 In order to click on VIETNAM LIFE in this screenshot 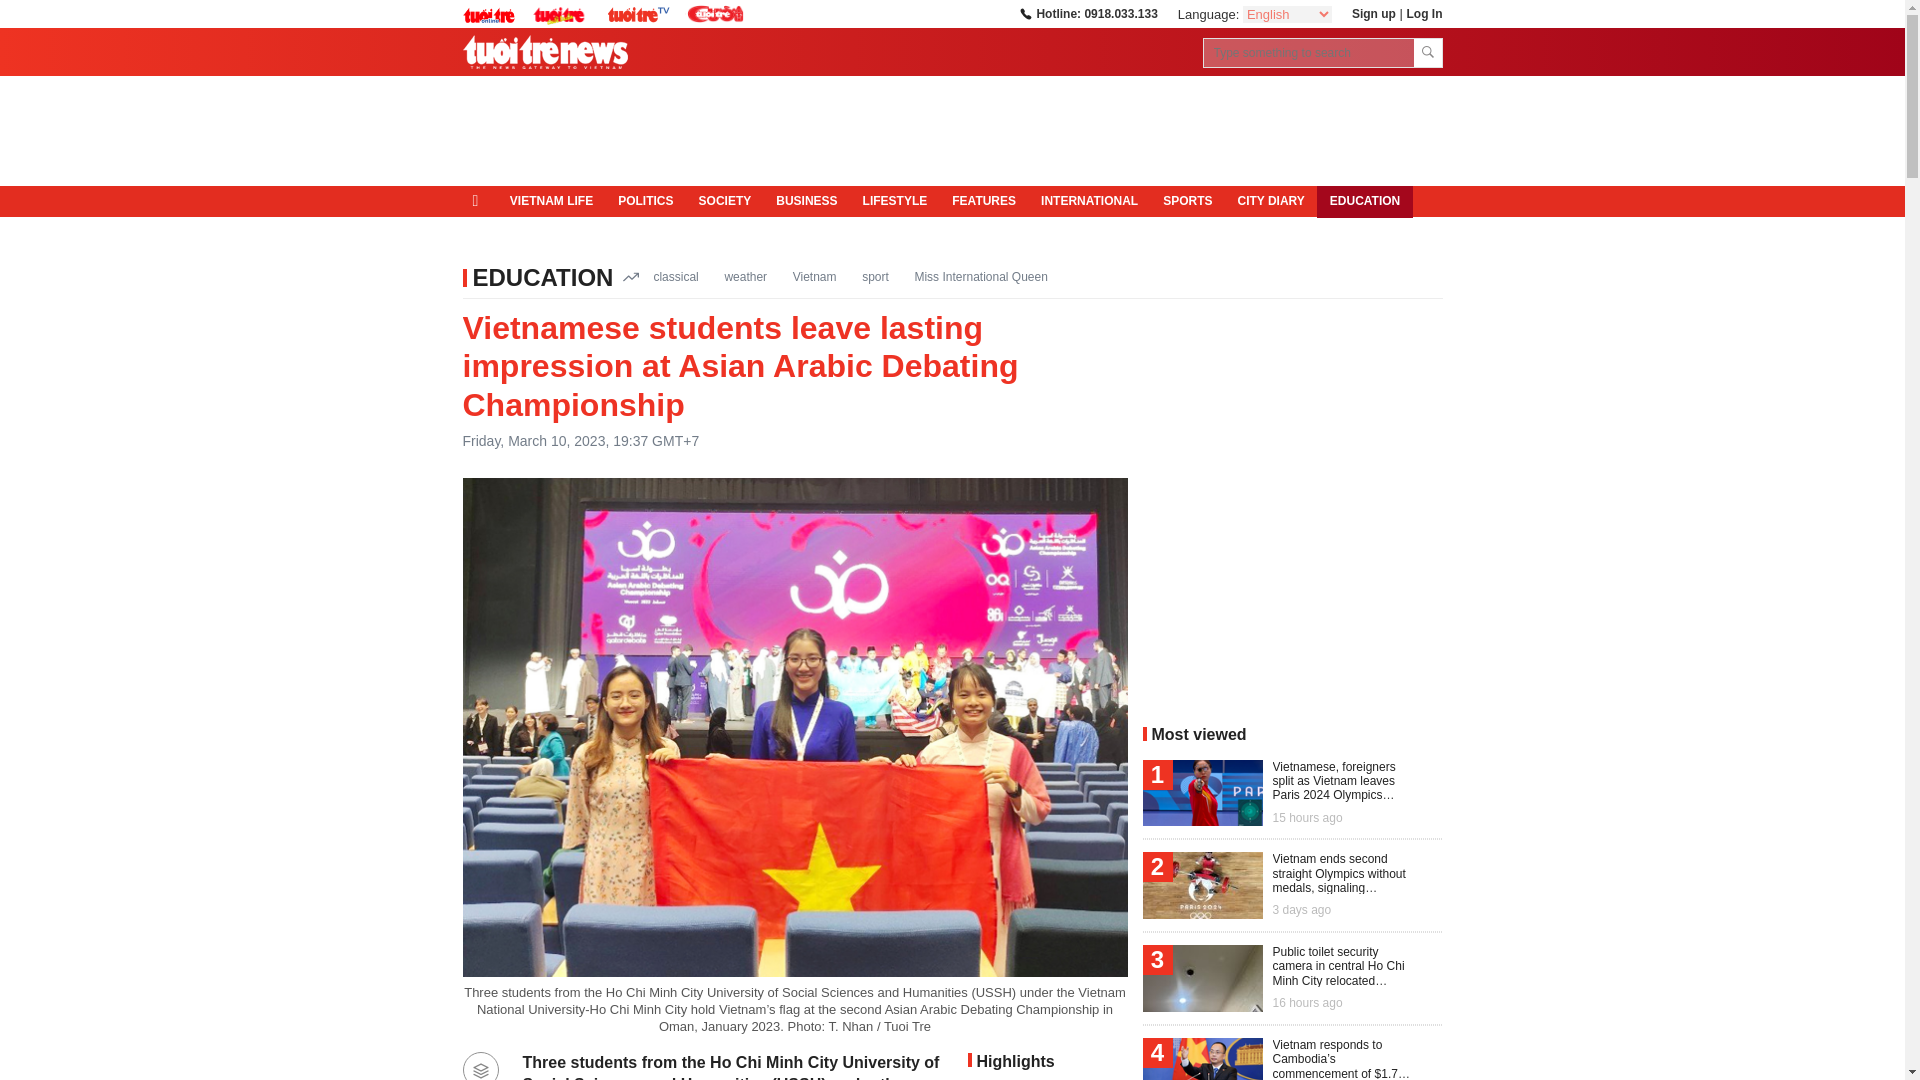, I will do `click(550, 202)`.